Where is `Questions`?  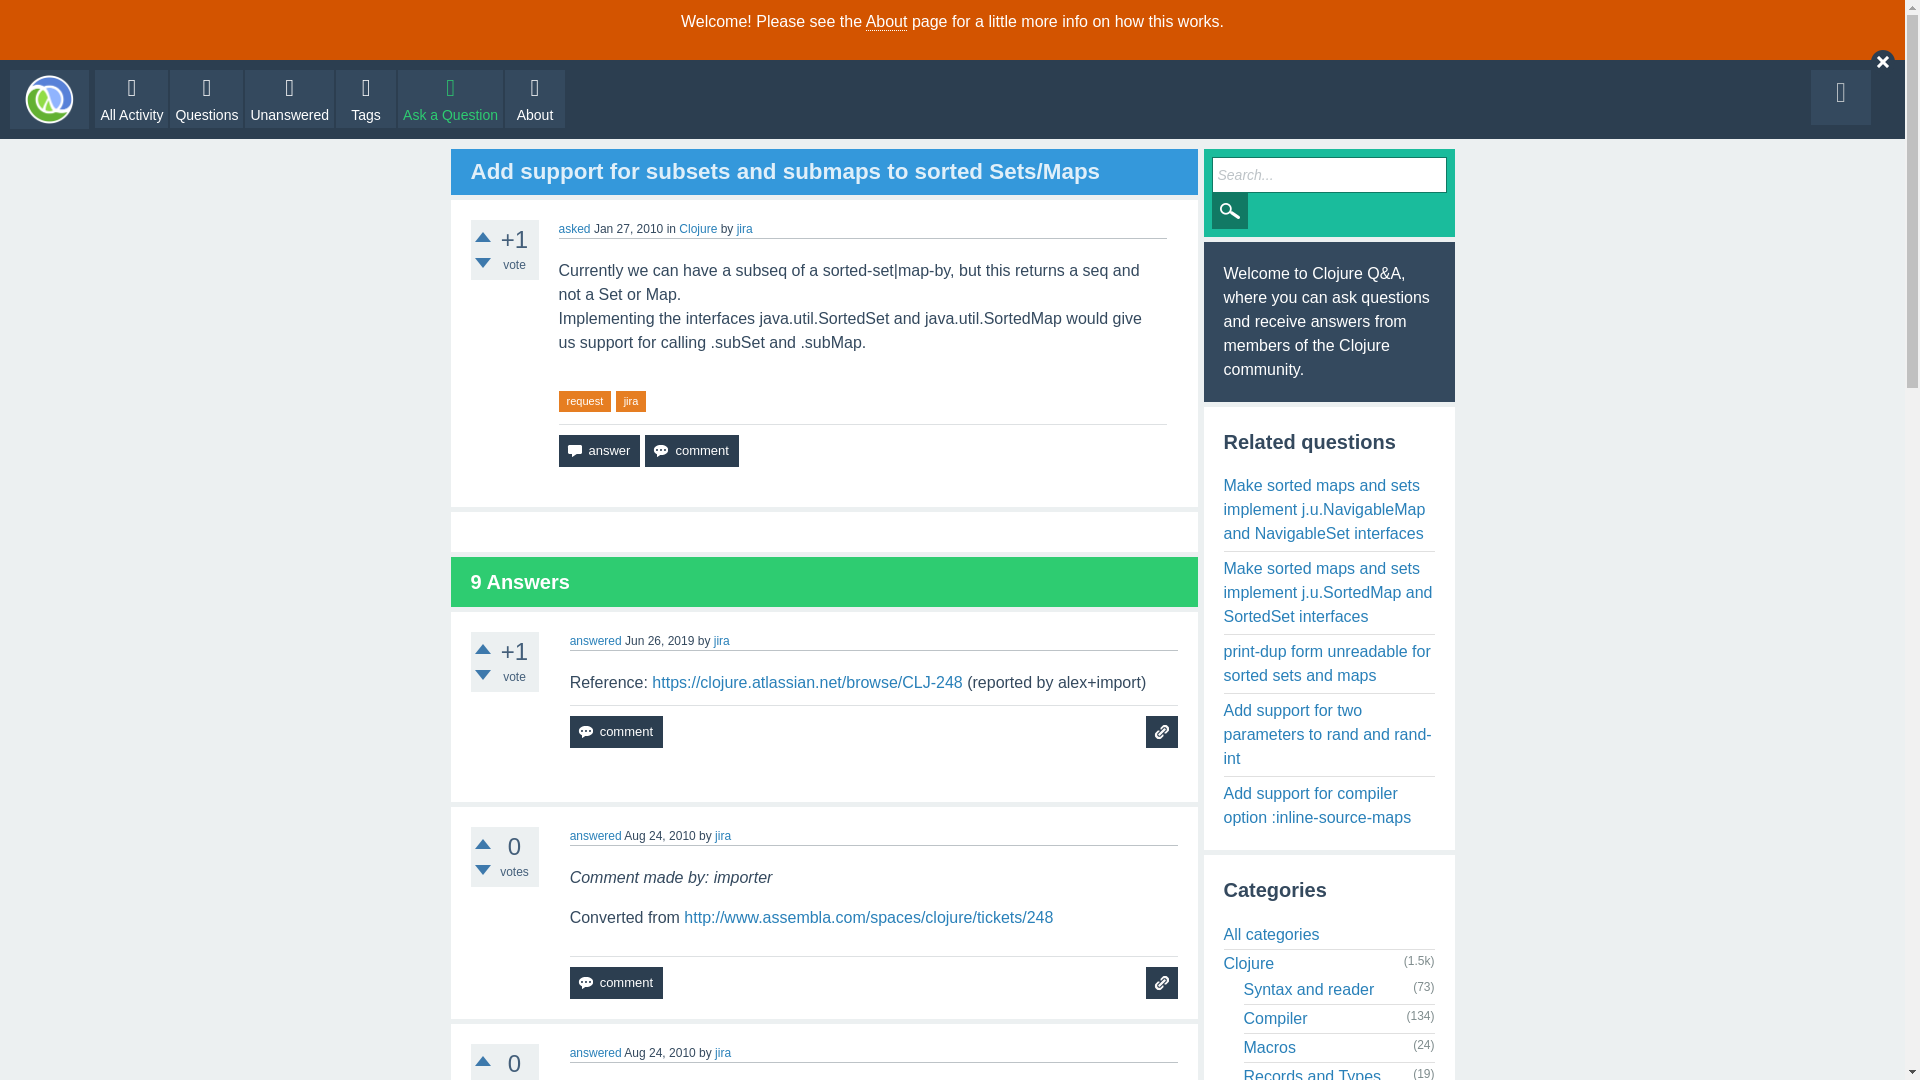
Questions is located at coordinates (206, 99).